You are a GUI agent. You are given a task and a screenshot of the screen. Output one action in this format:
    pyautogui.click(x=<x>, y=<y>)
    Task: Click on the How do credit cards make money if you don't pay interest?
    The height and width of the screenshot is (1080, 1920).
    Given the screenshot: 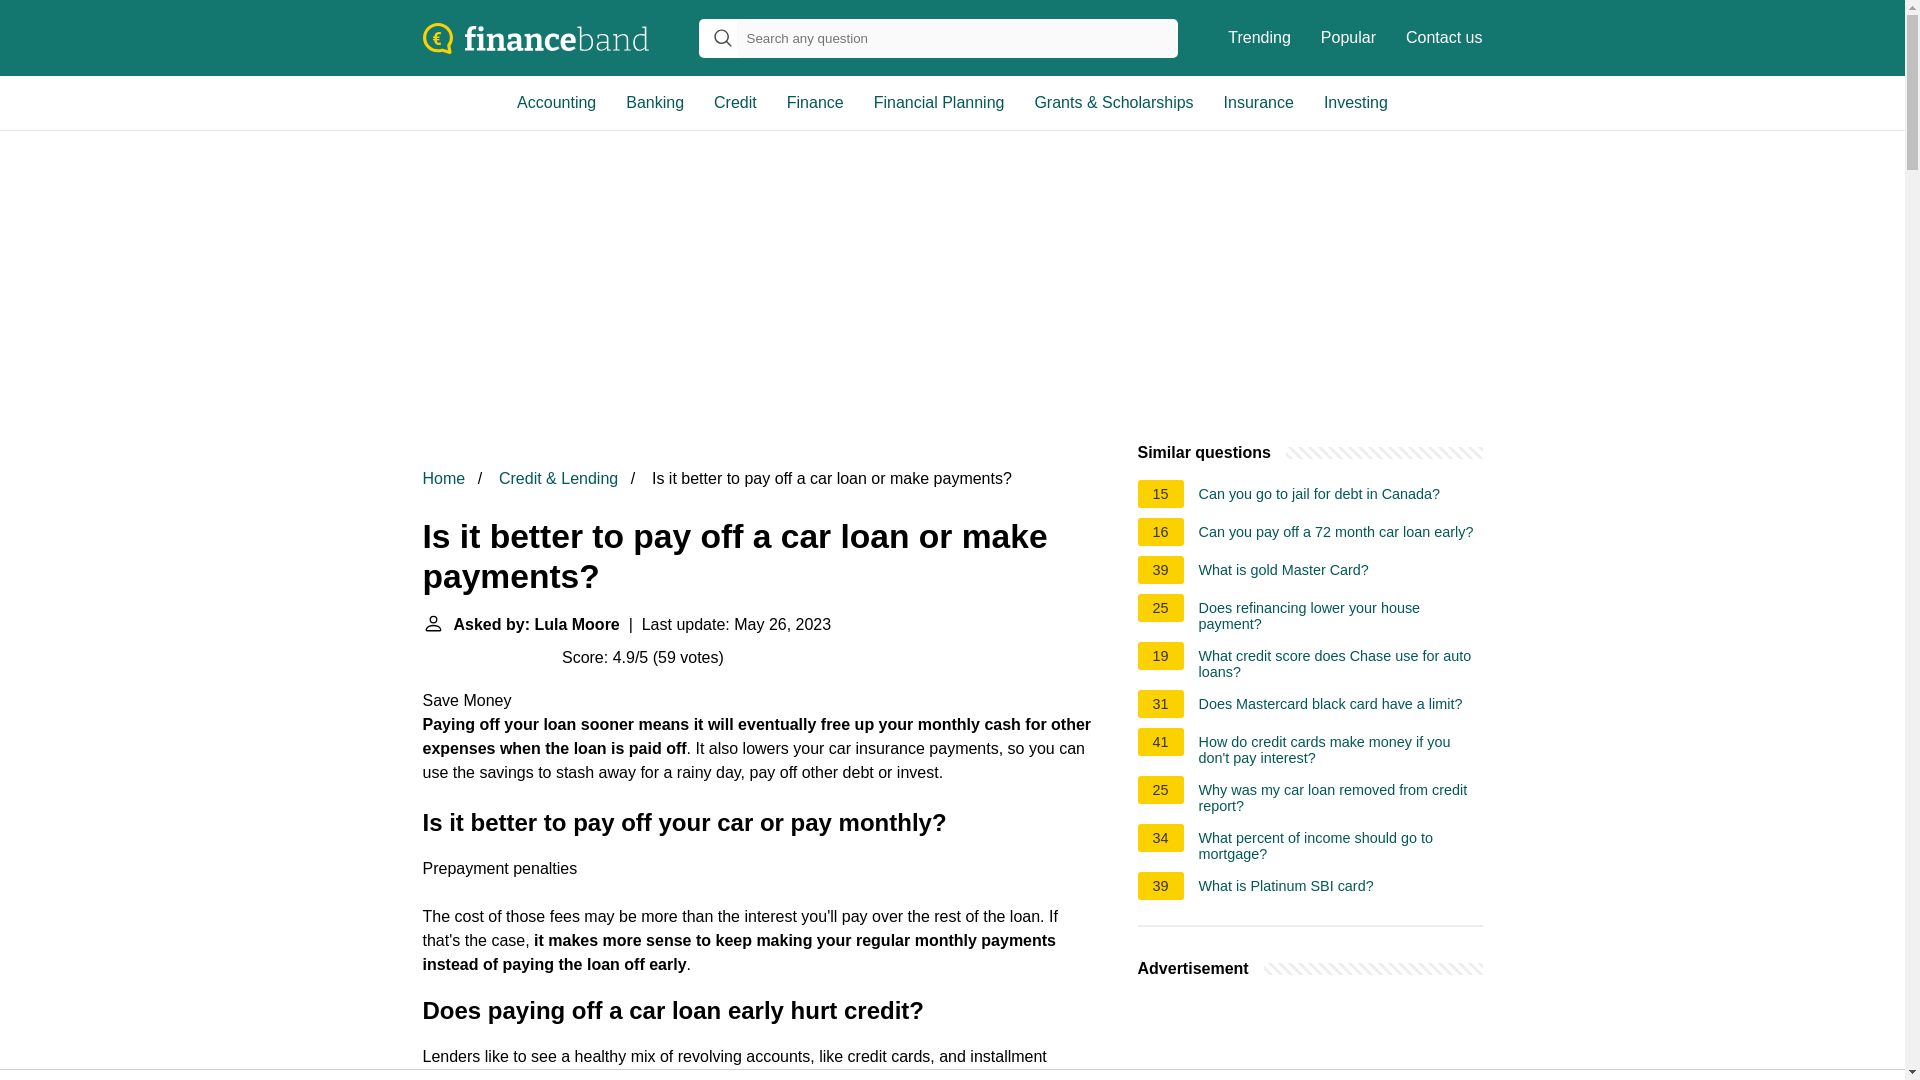 What is the action you would take?
    pyautogui.click(x=1340, y=750)
    